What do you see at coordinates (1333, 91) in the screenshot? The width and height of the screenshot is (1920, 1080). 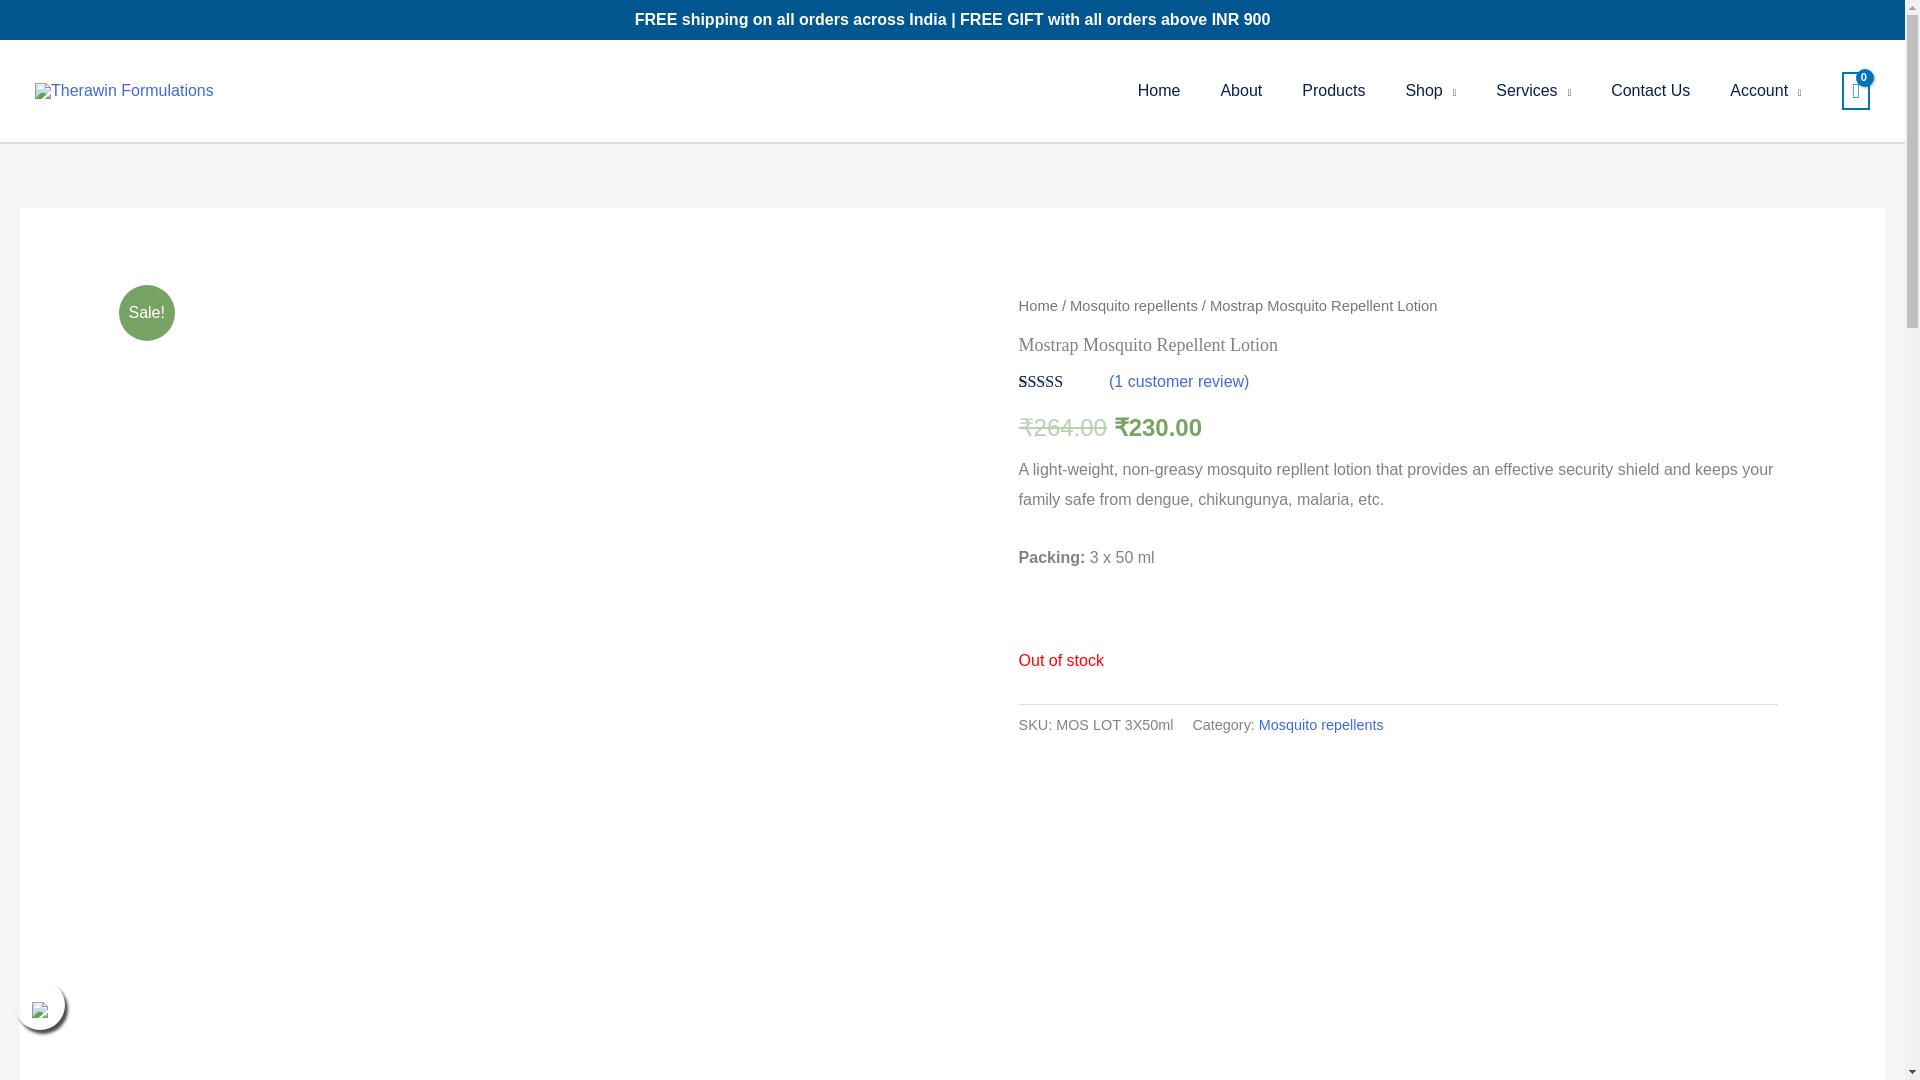 I see `Products` at bounding box center [1333, 91].